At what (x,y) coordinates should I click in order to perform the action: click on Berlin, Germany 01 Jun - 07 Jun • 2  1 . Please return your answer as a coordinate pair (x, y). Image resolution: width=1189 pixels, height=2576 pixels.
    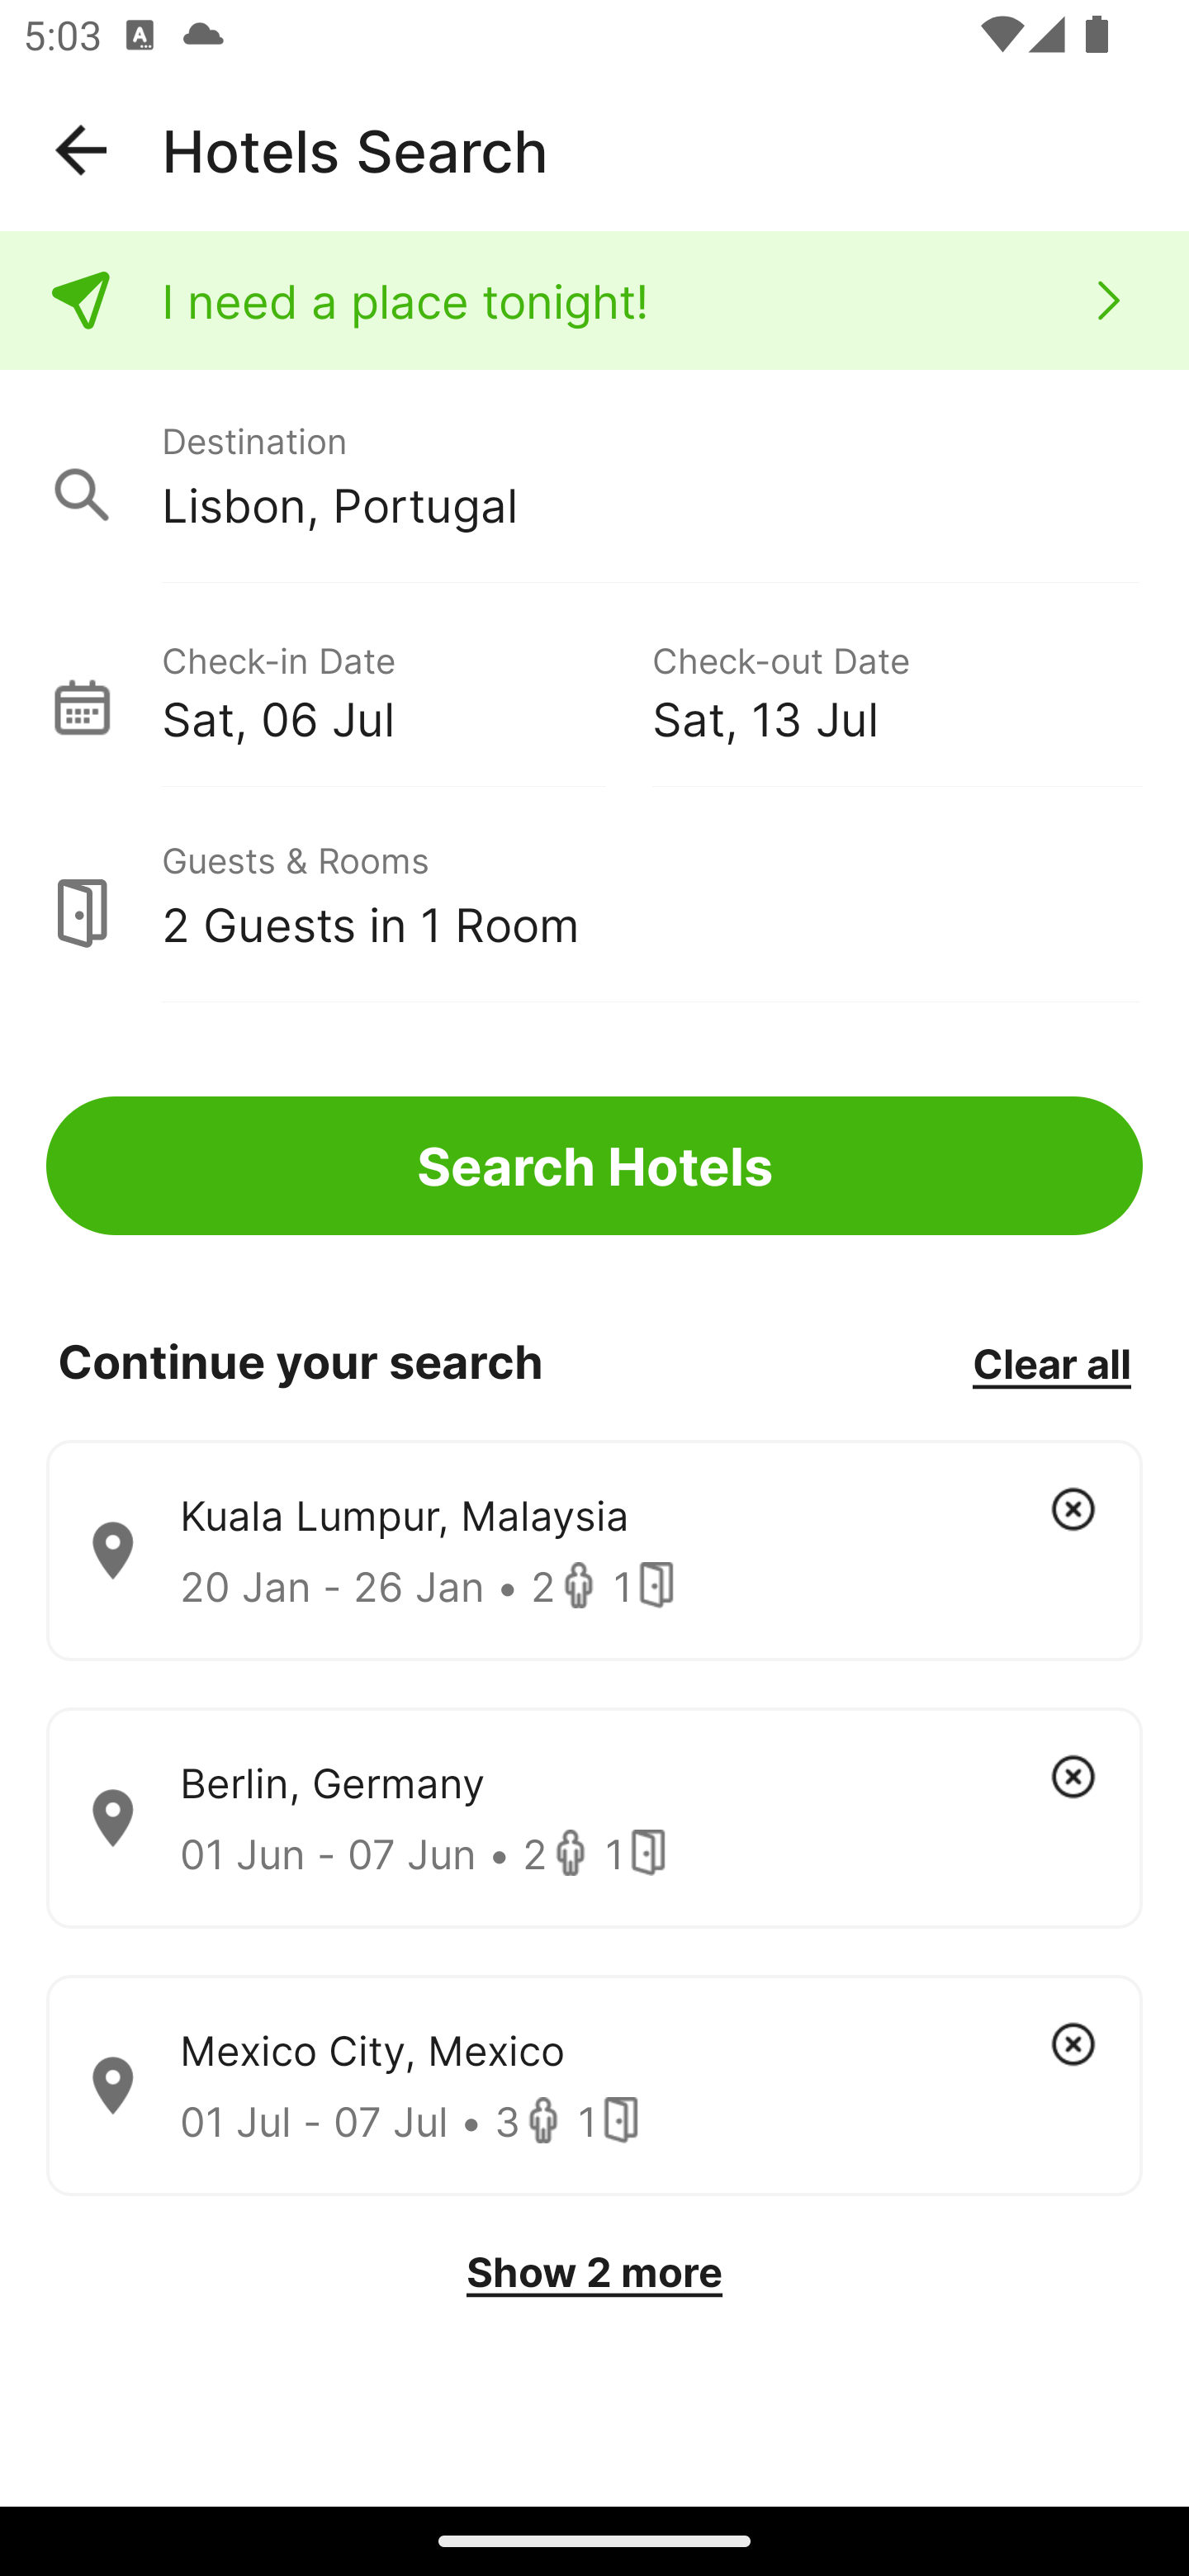
    Looking at the image, I should click on (594, 1818).